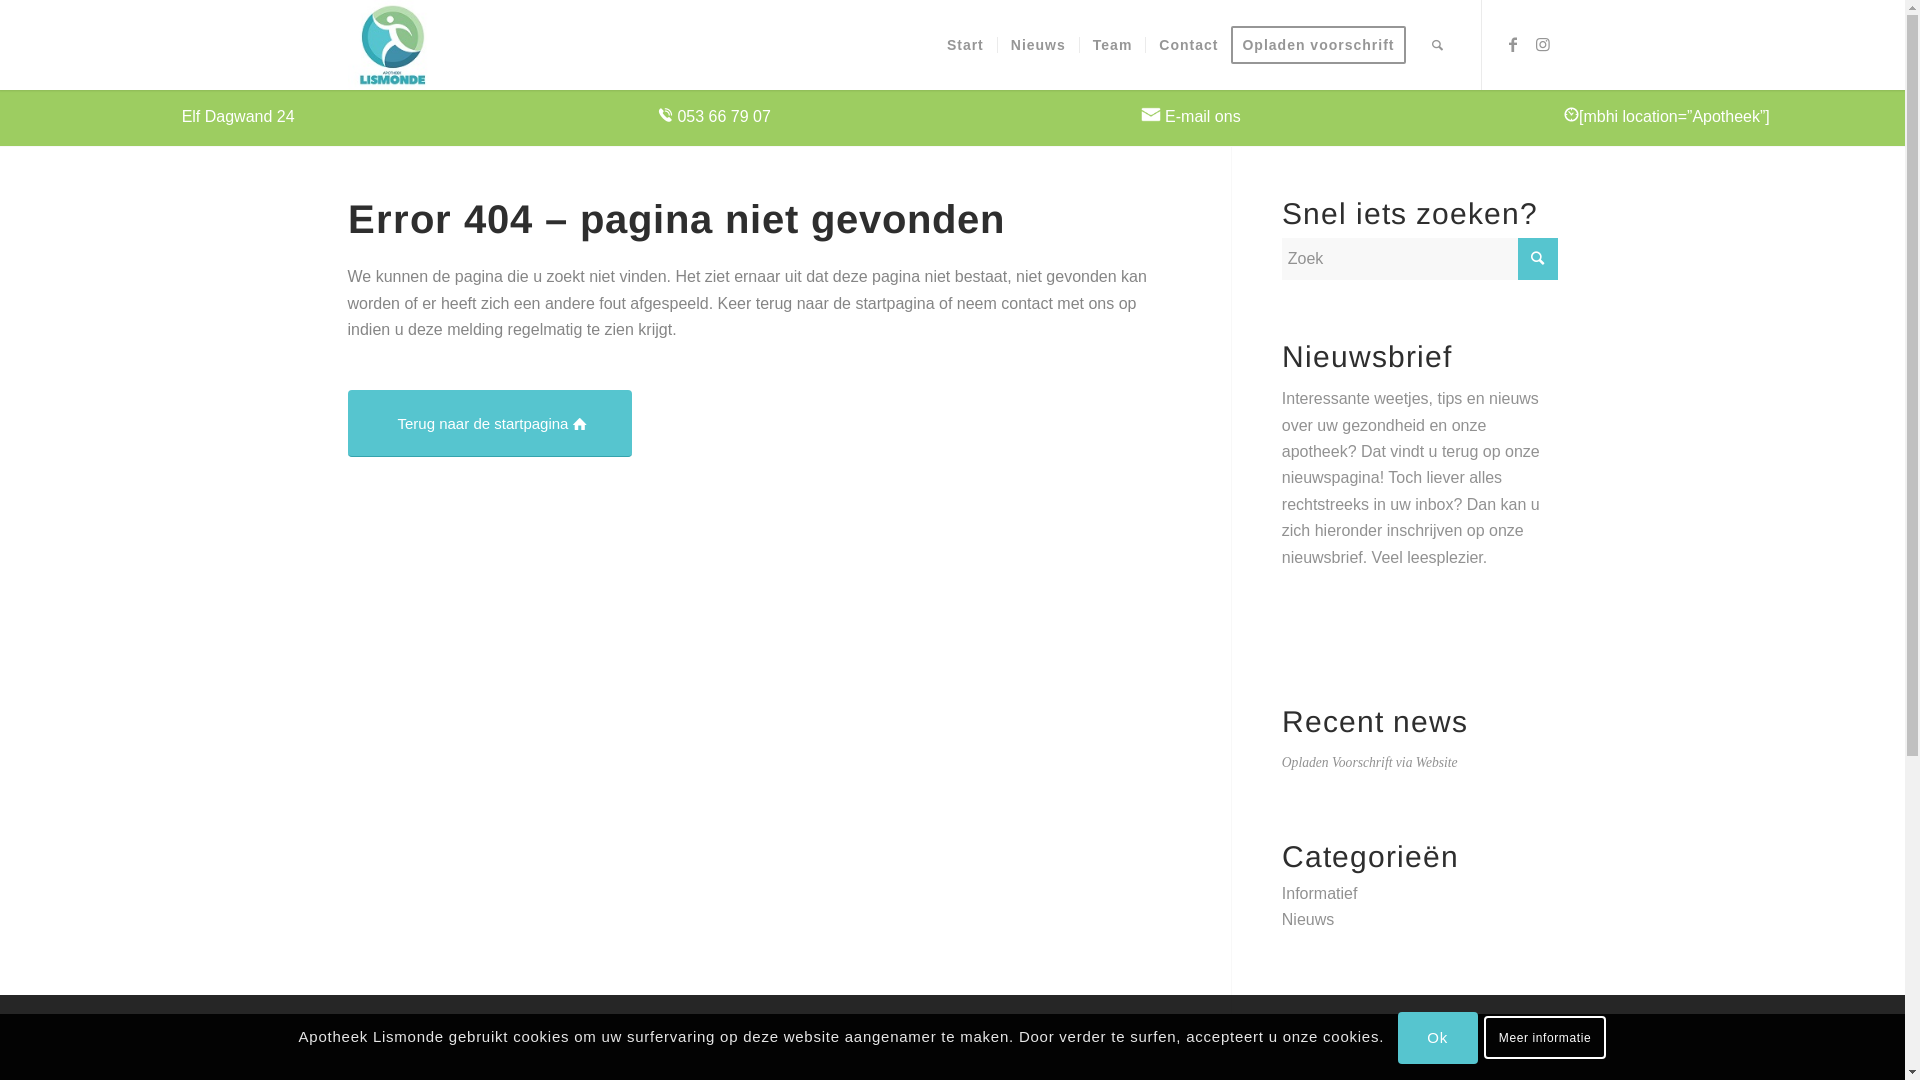 The height and width of the screenshot is (1080, 1920). I want to click on Meer informatie, so click(1546, 1037).